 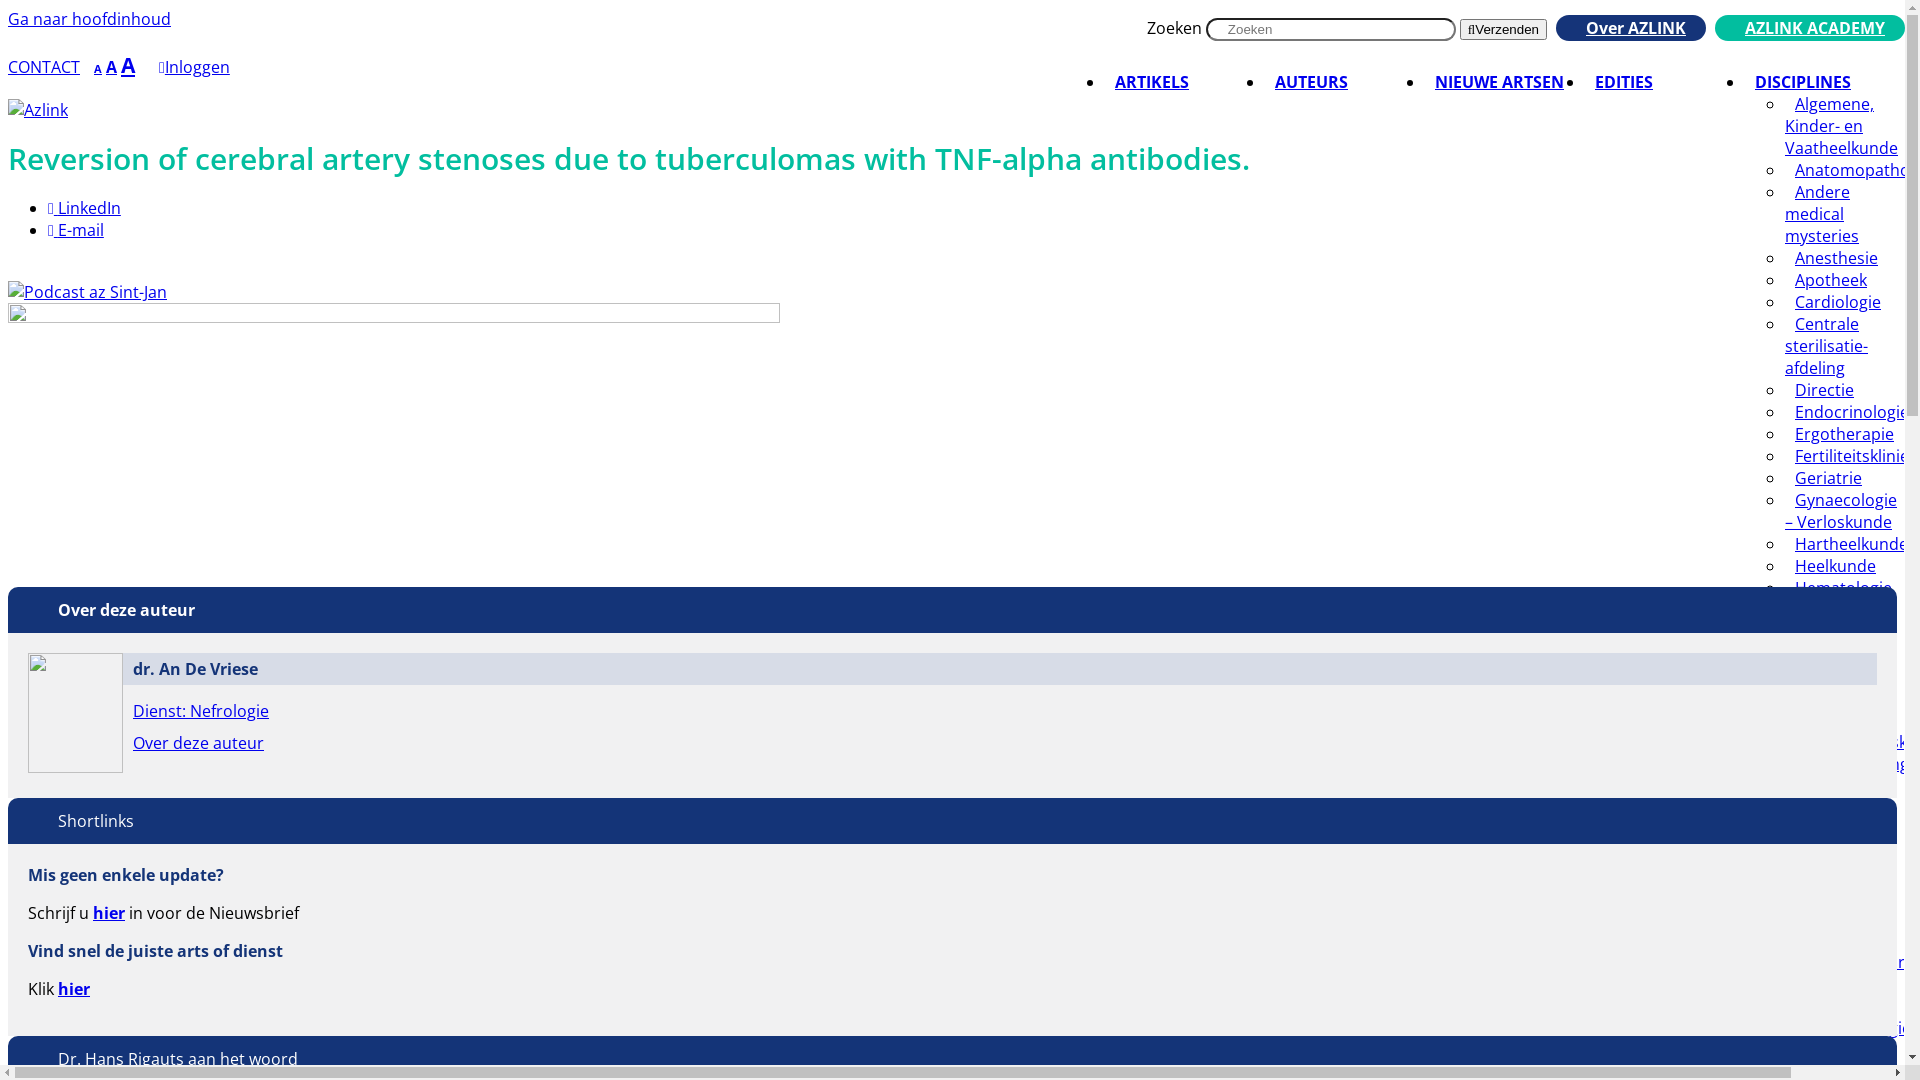 What do you see at coordinates (1152, 82) in the screenshot?
I see `ARTIKELS` at bounding box center [1152, 82].